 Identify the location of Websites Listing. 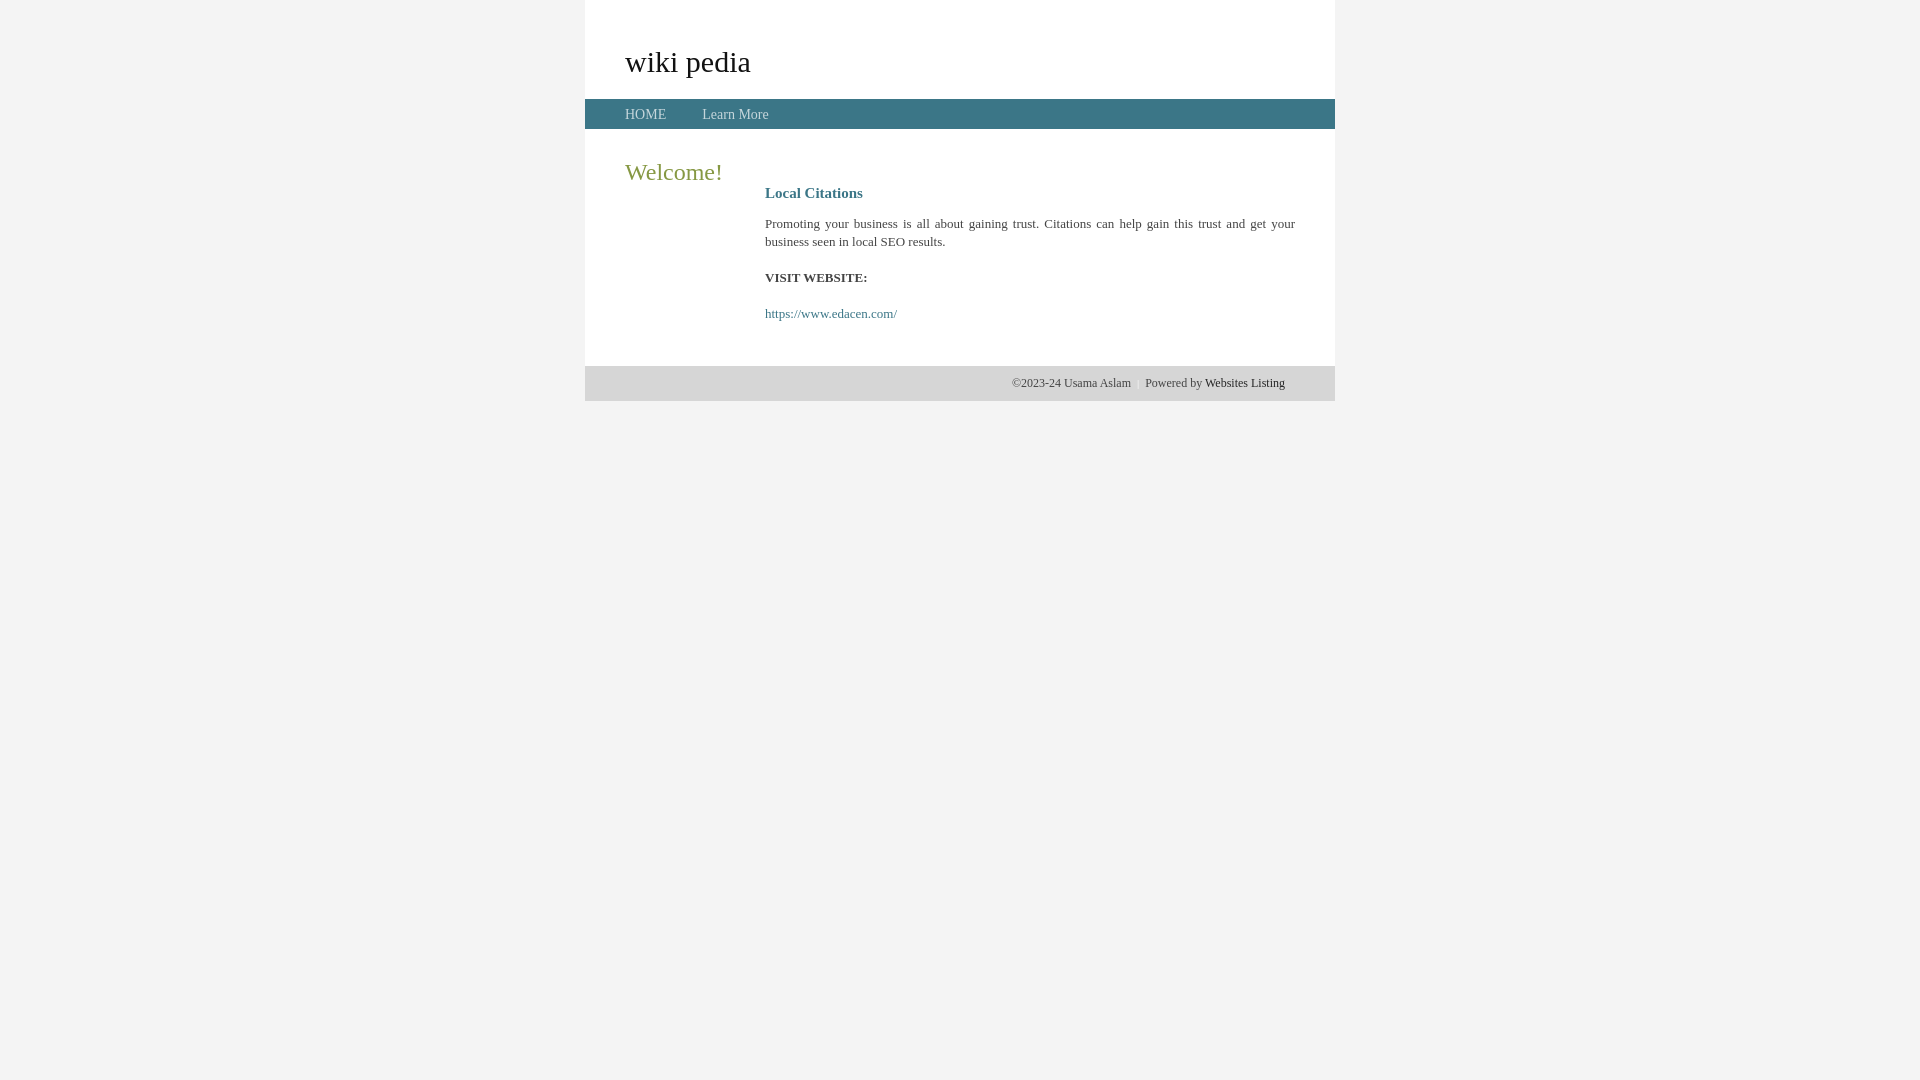
(1245, 383).